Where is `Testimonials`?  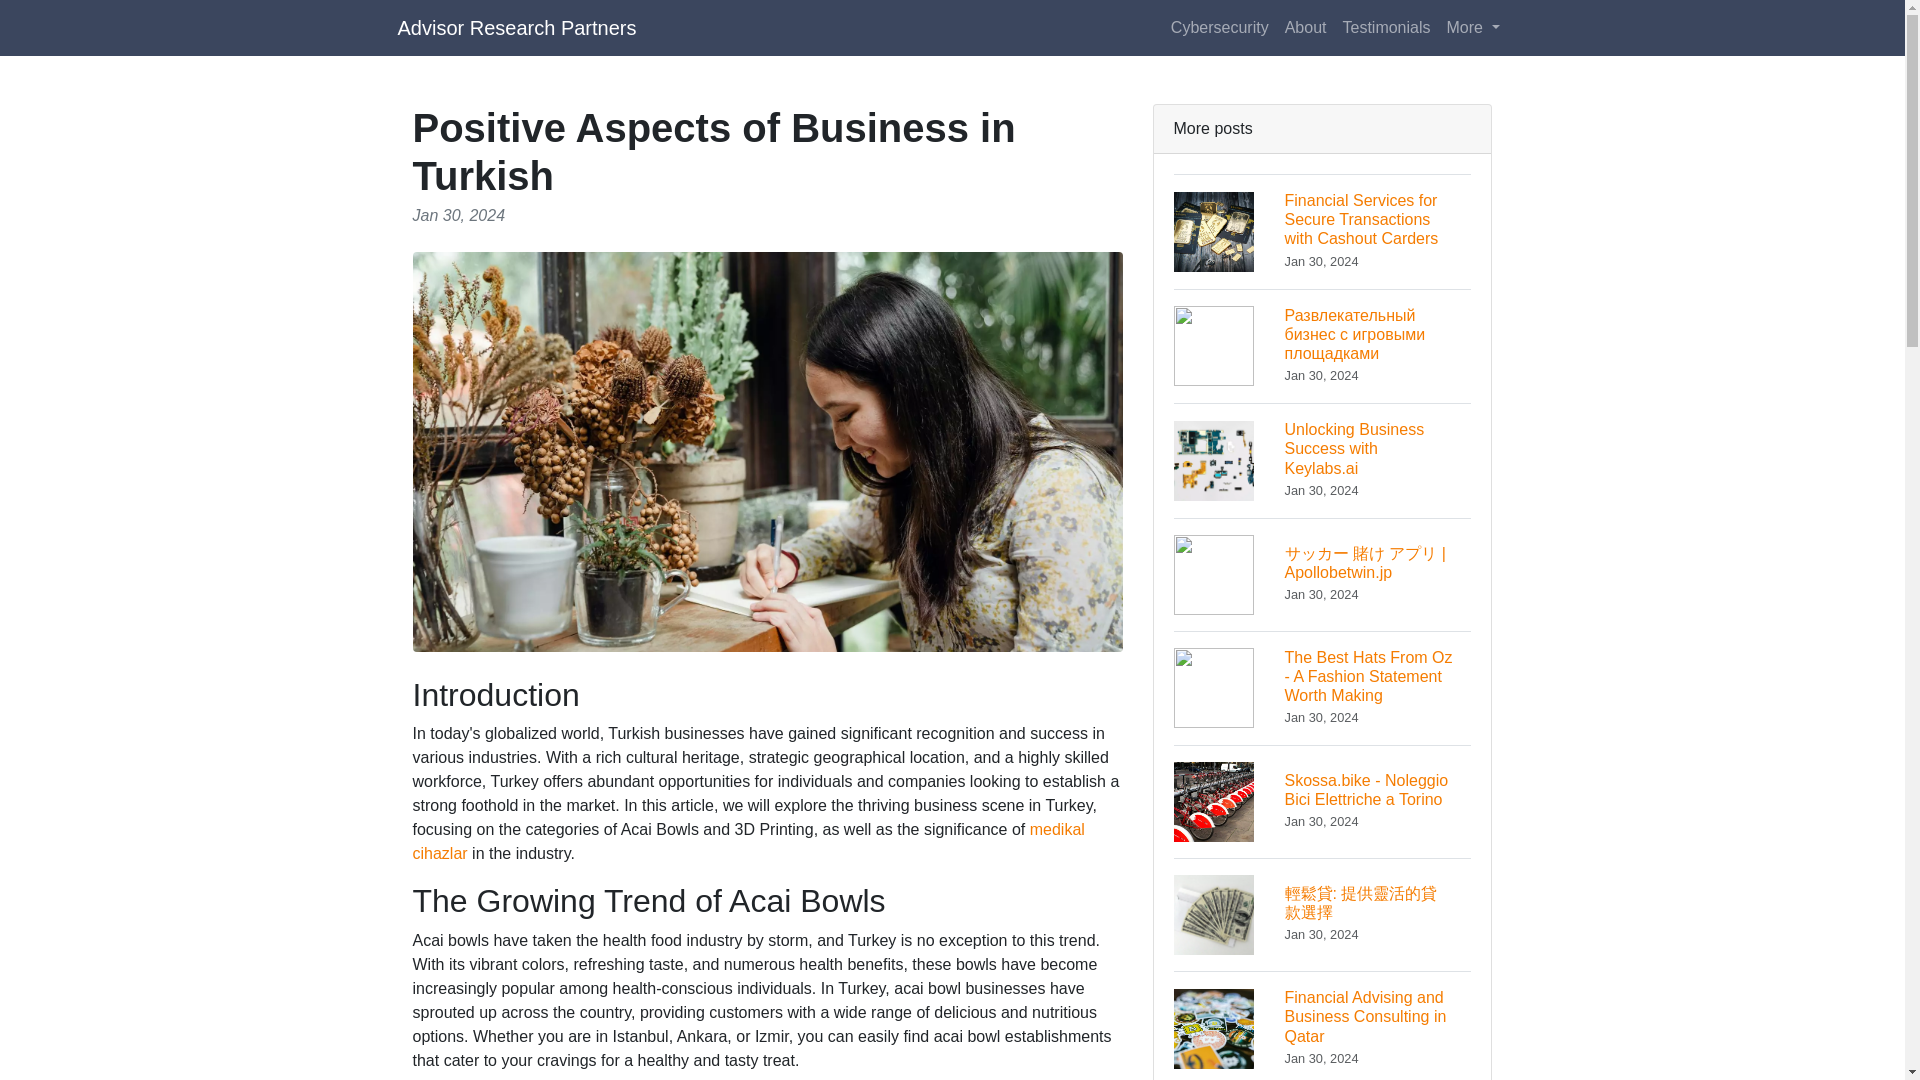 Testimonials is located at coordinates (1322, 801).